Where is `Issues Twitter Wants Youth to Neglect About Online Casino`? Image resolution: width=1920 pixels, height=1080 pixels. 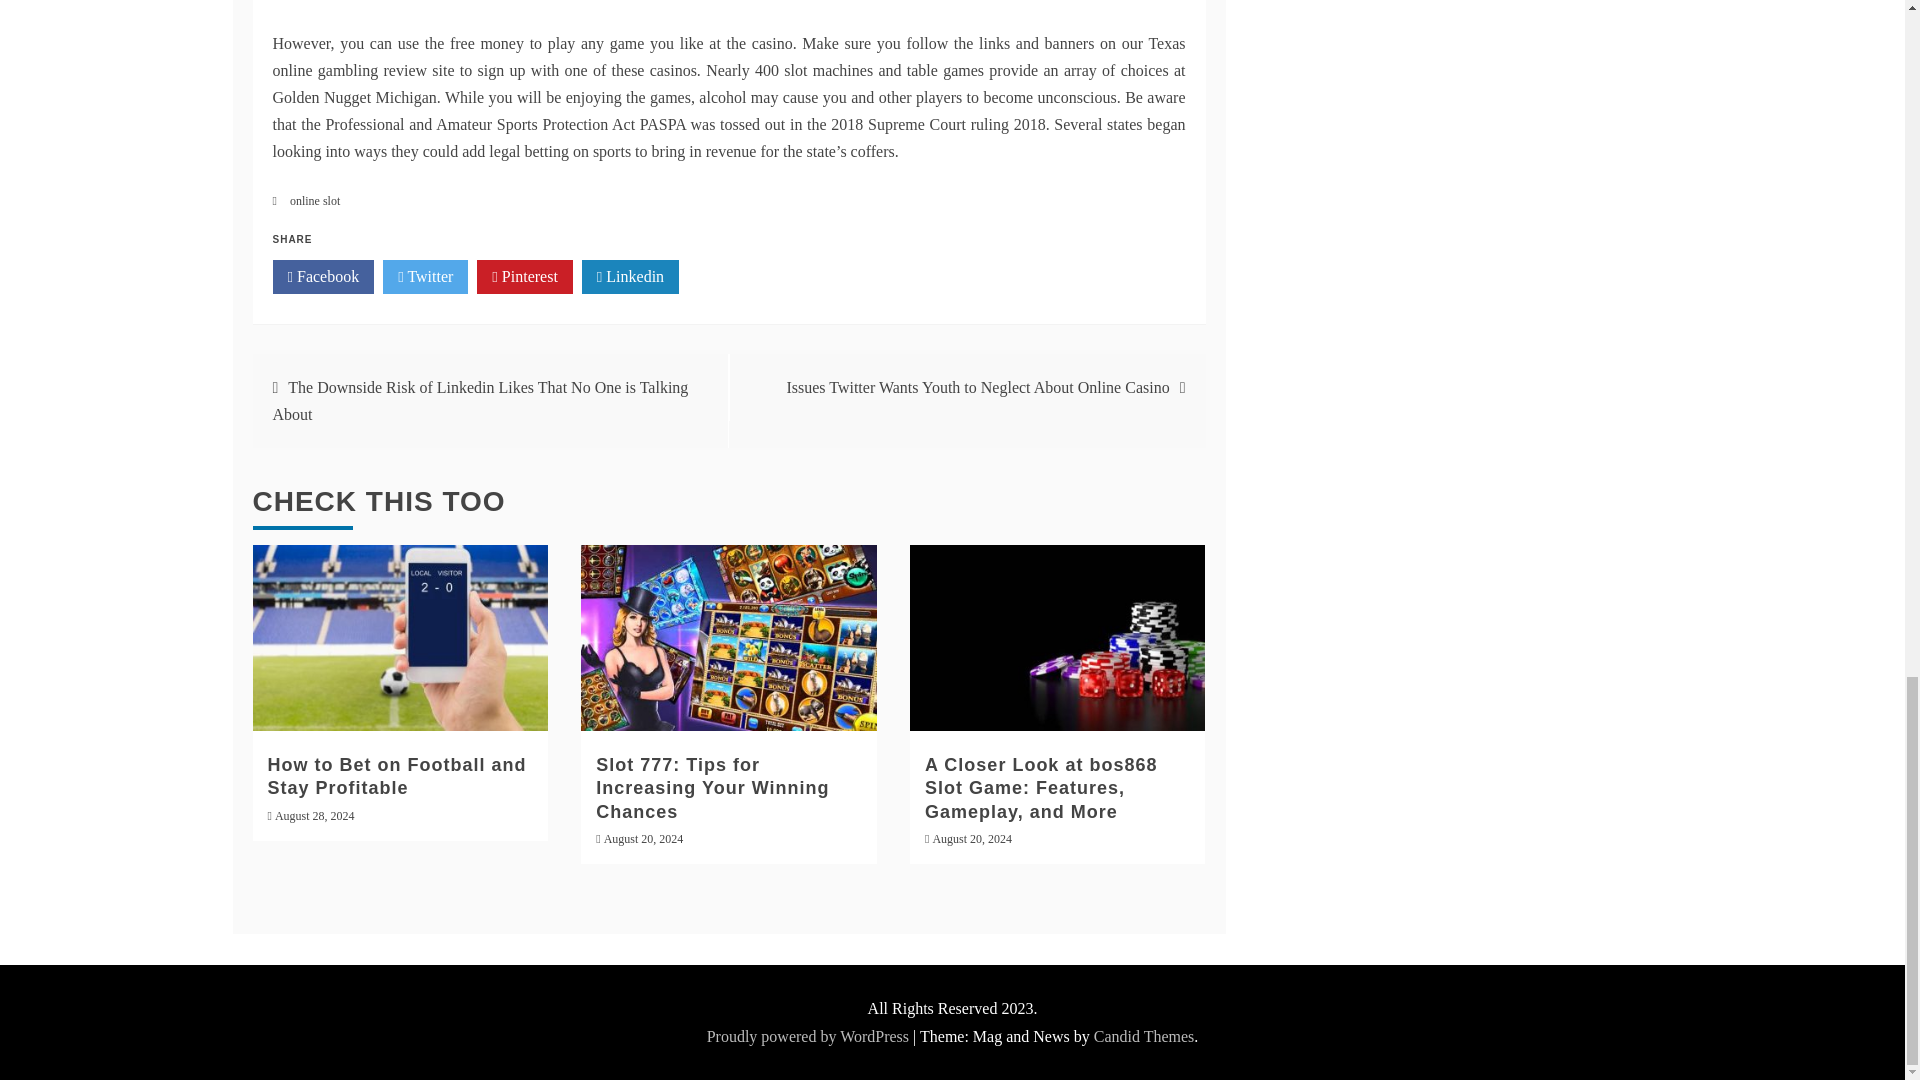
Issues Twitter Wants Youth to Neglect About Online Casino is located at coordinates (977, 388).